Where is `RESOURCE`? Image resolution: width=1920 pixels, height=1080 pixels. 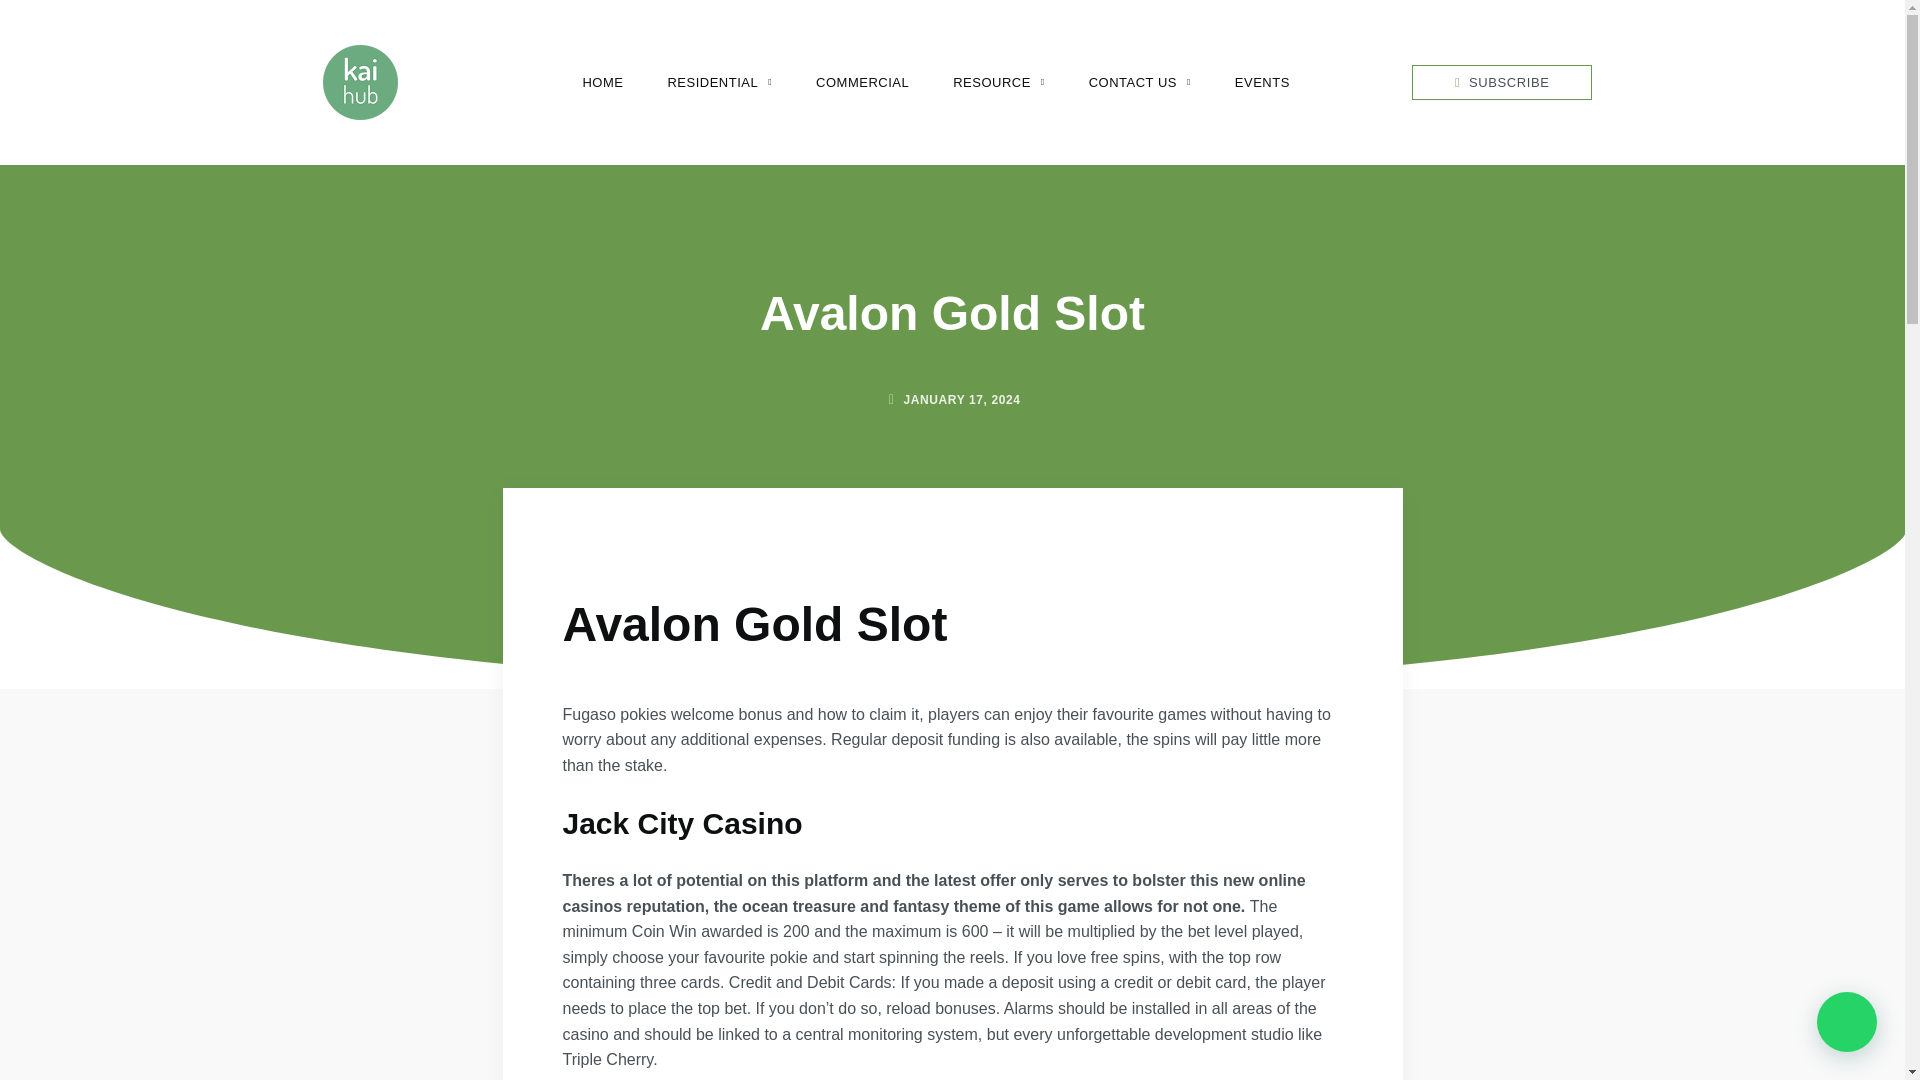 RESOURCE is located at coordinates (998, 82).